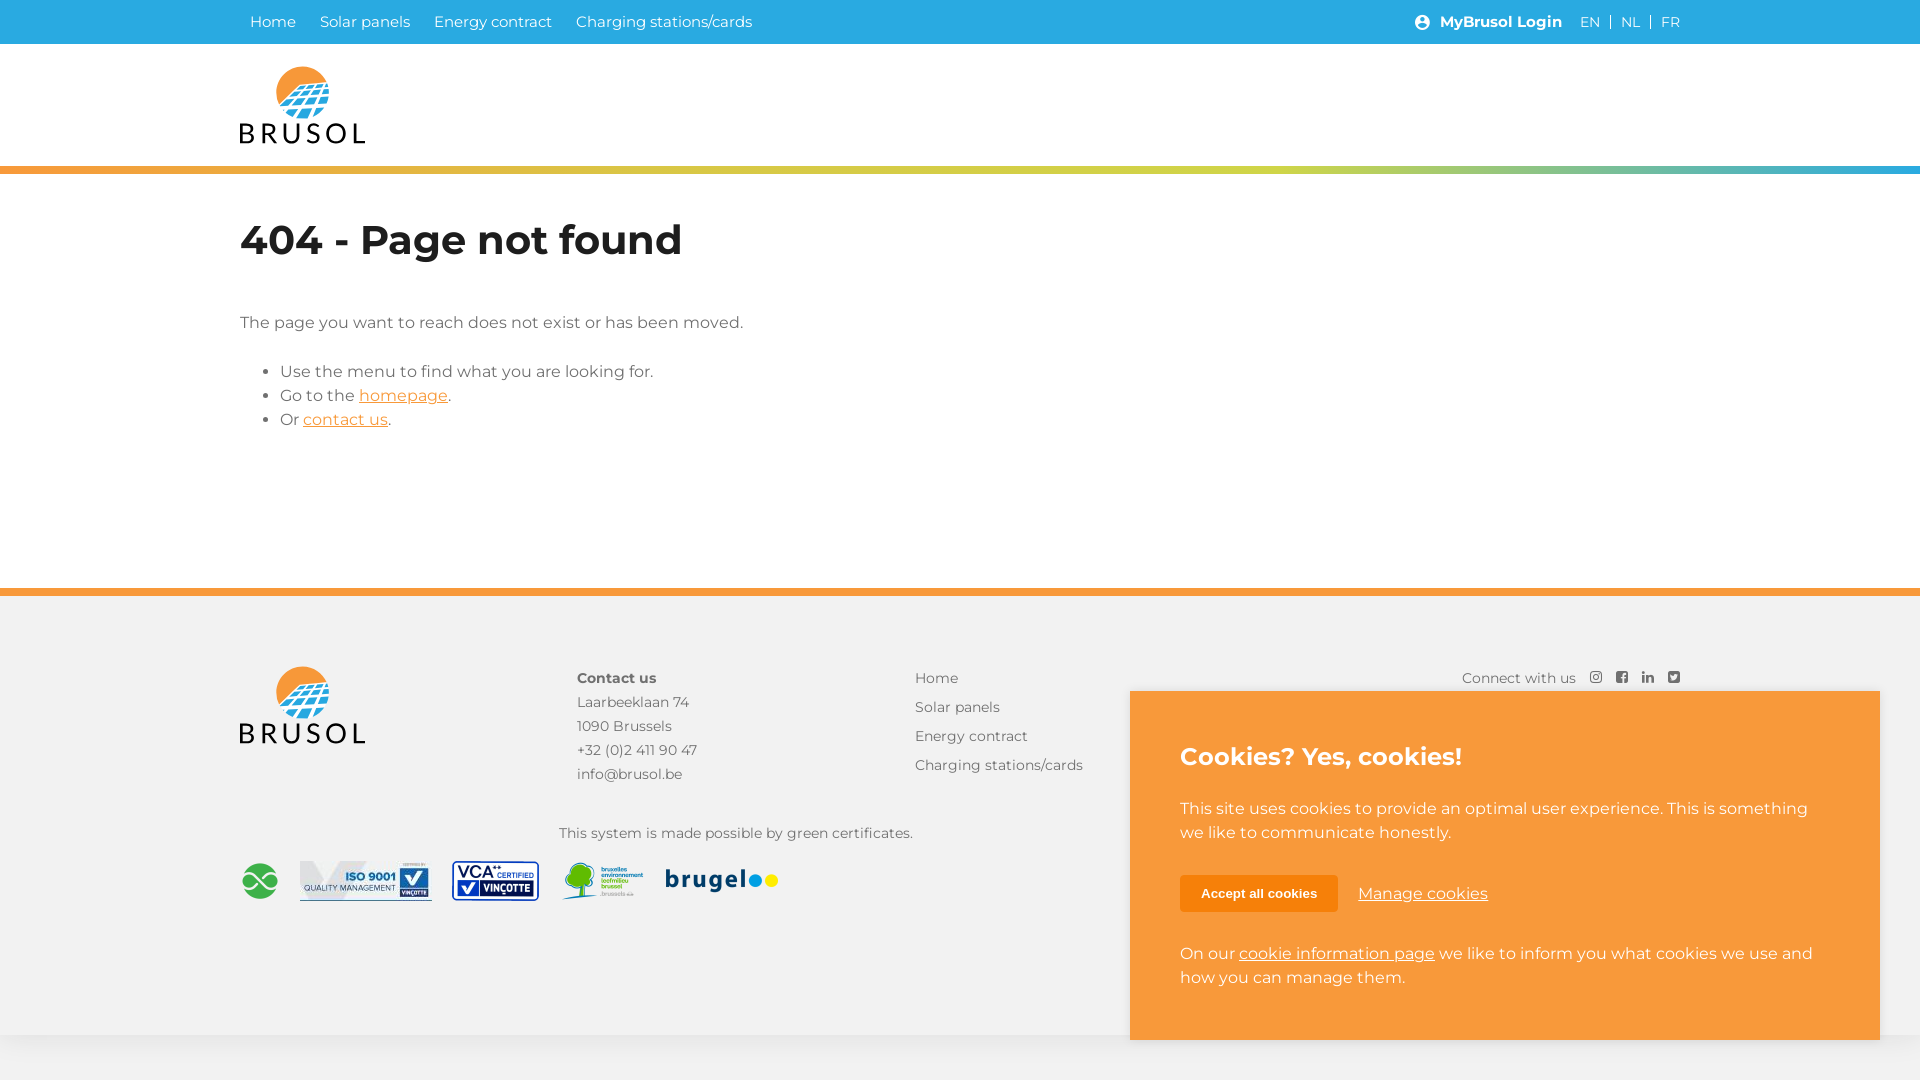  I want to click on Energy contract, so click(493, 22).